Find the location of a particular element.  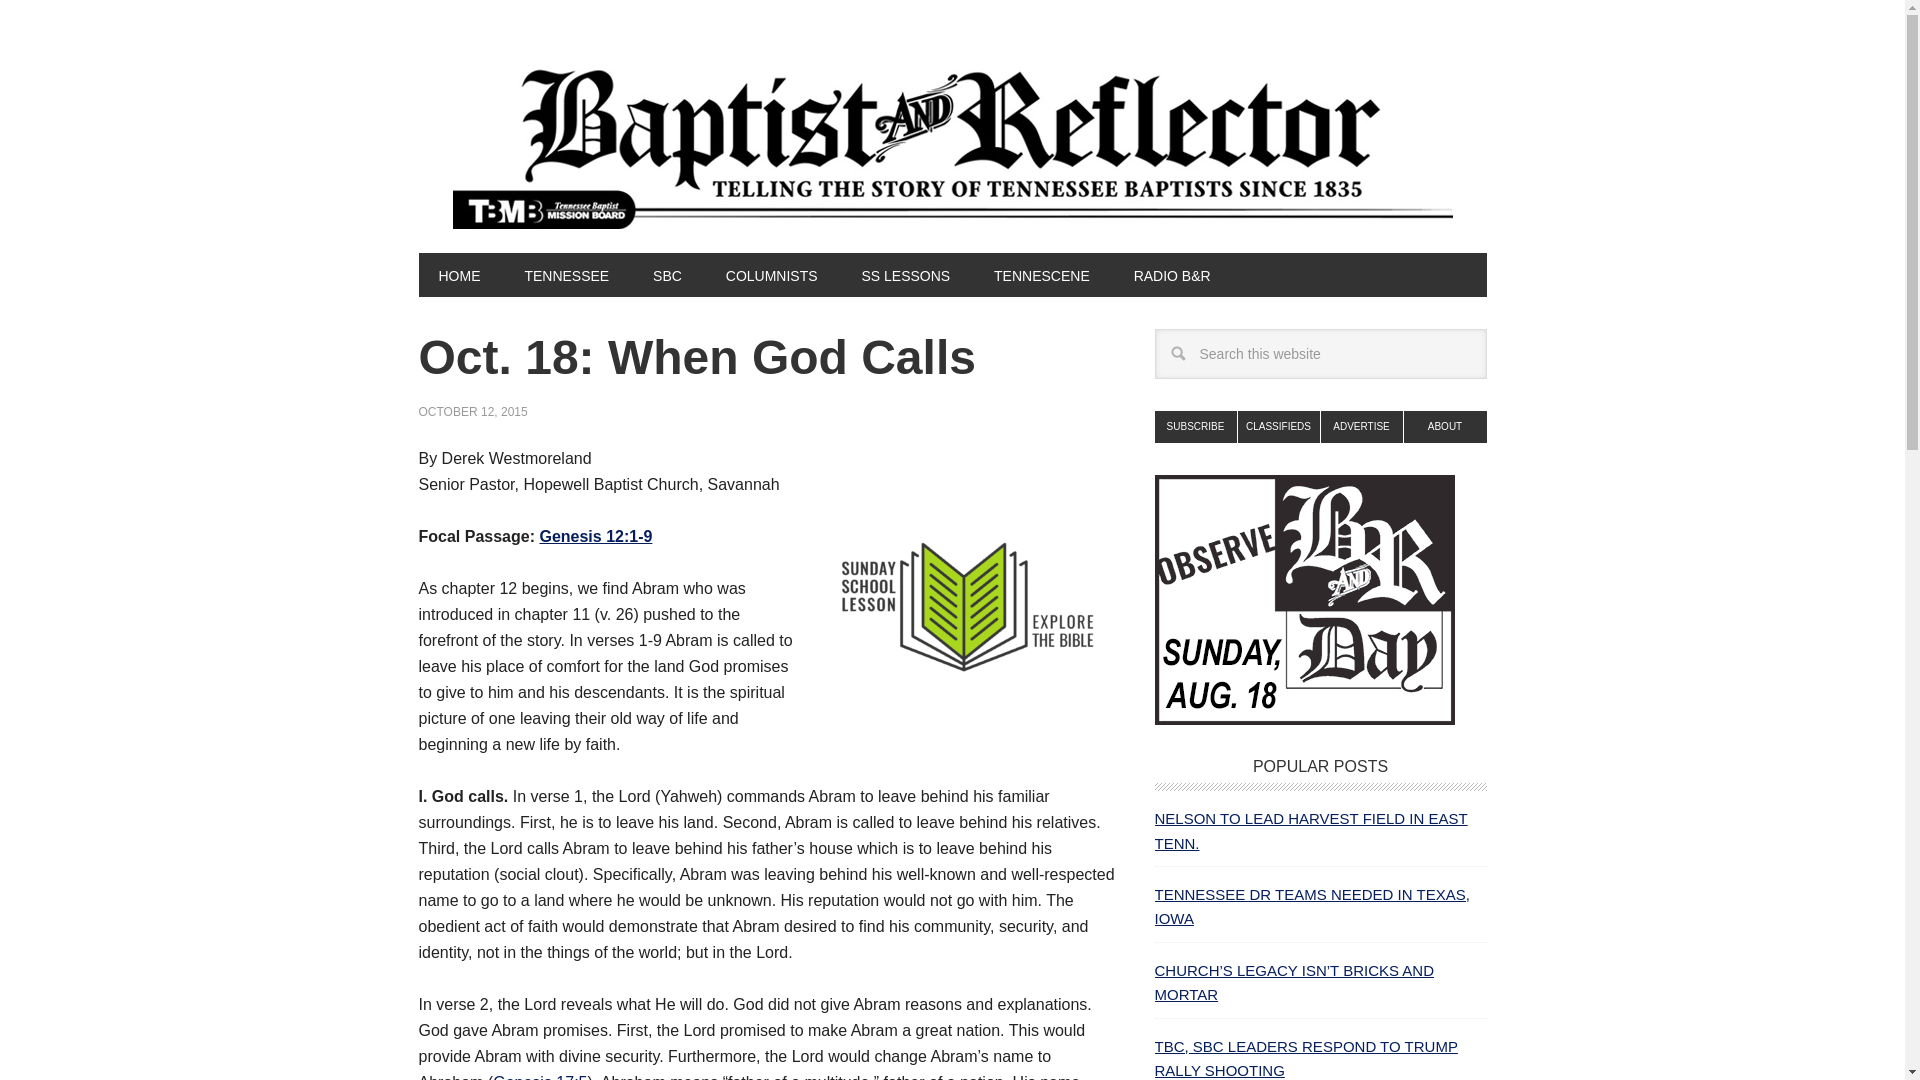

Genesis 17:5 is located at coordinates (540, 1076).